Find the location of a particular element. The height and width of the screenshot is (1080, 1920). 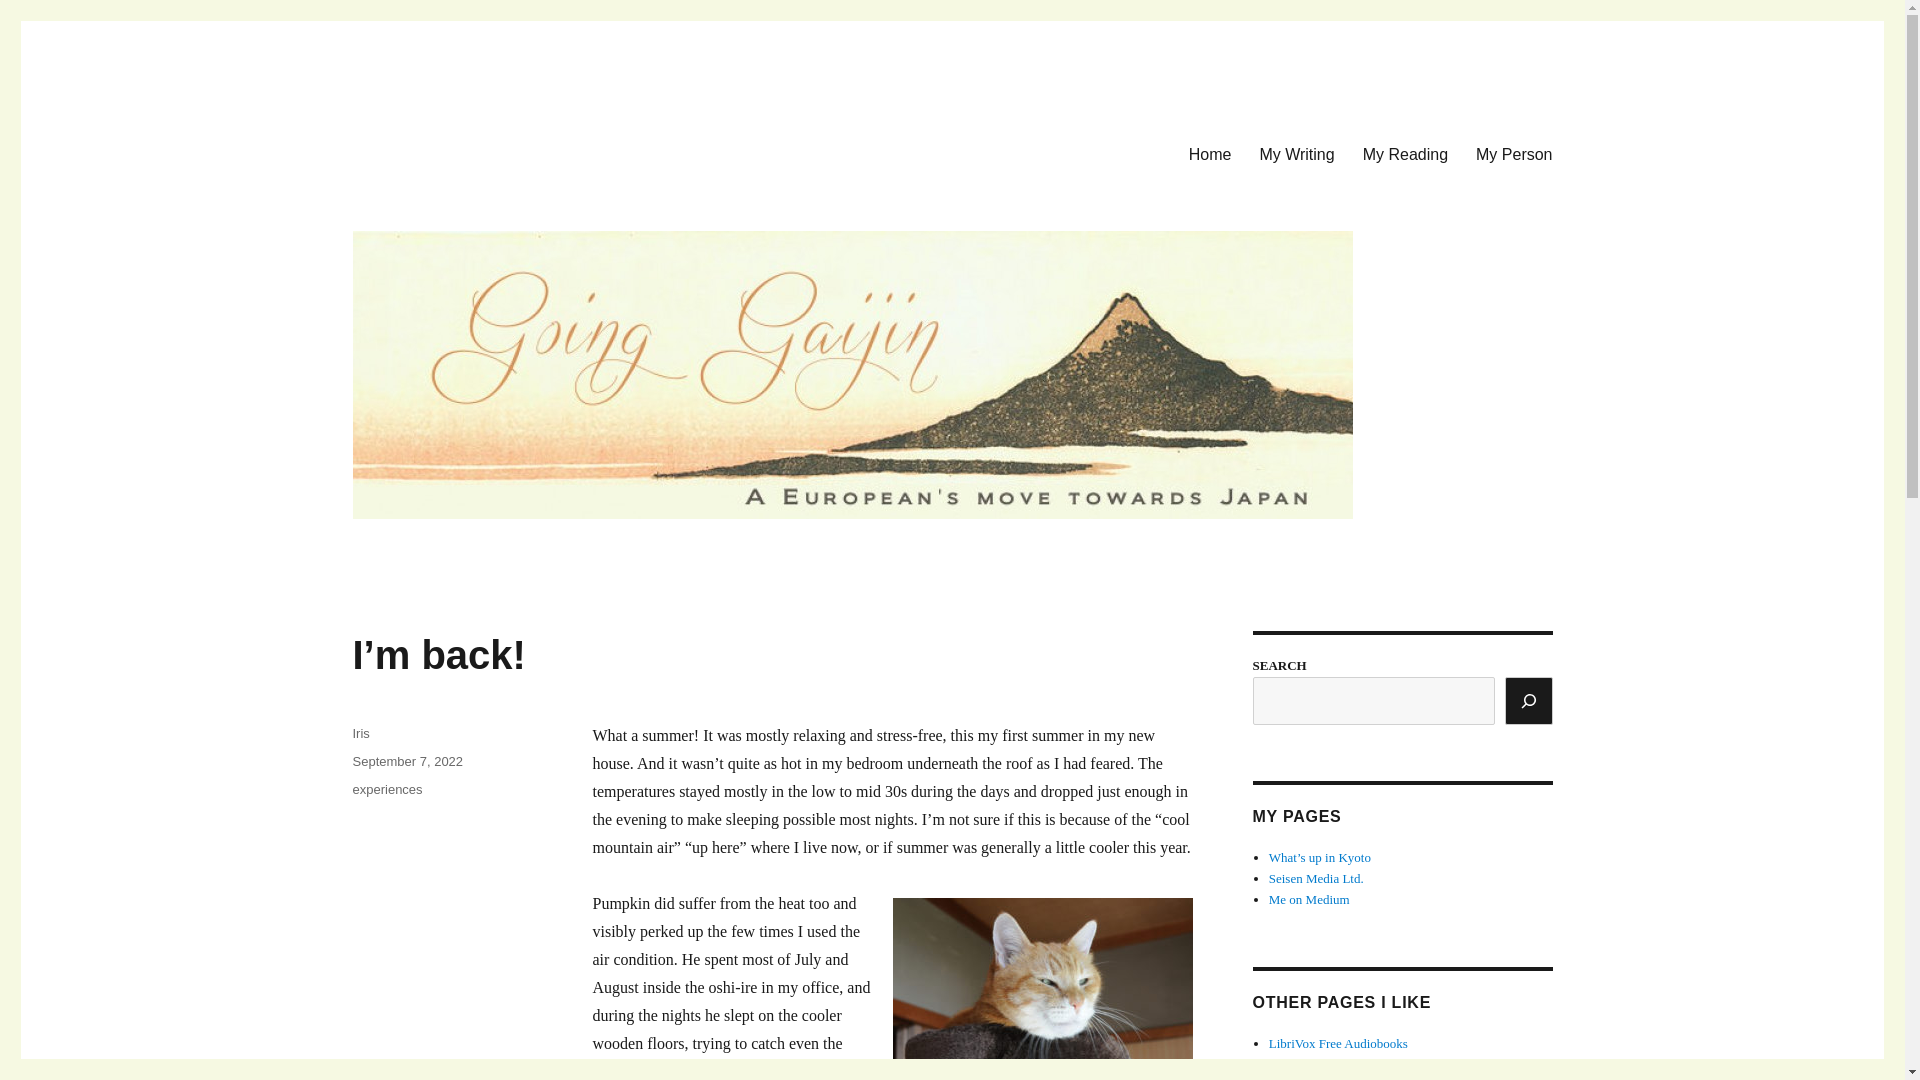

experiences is located at coordinates (386, 789).